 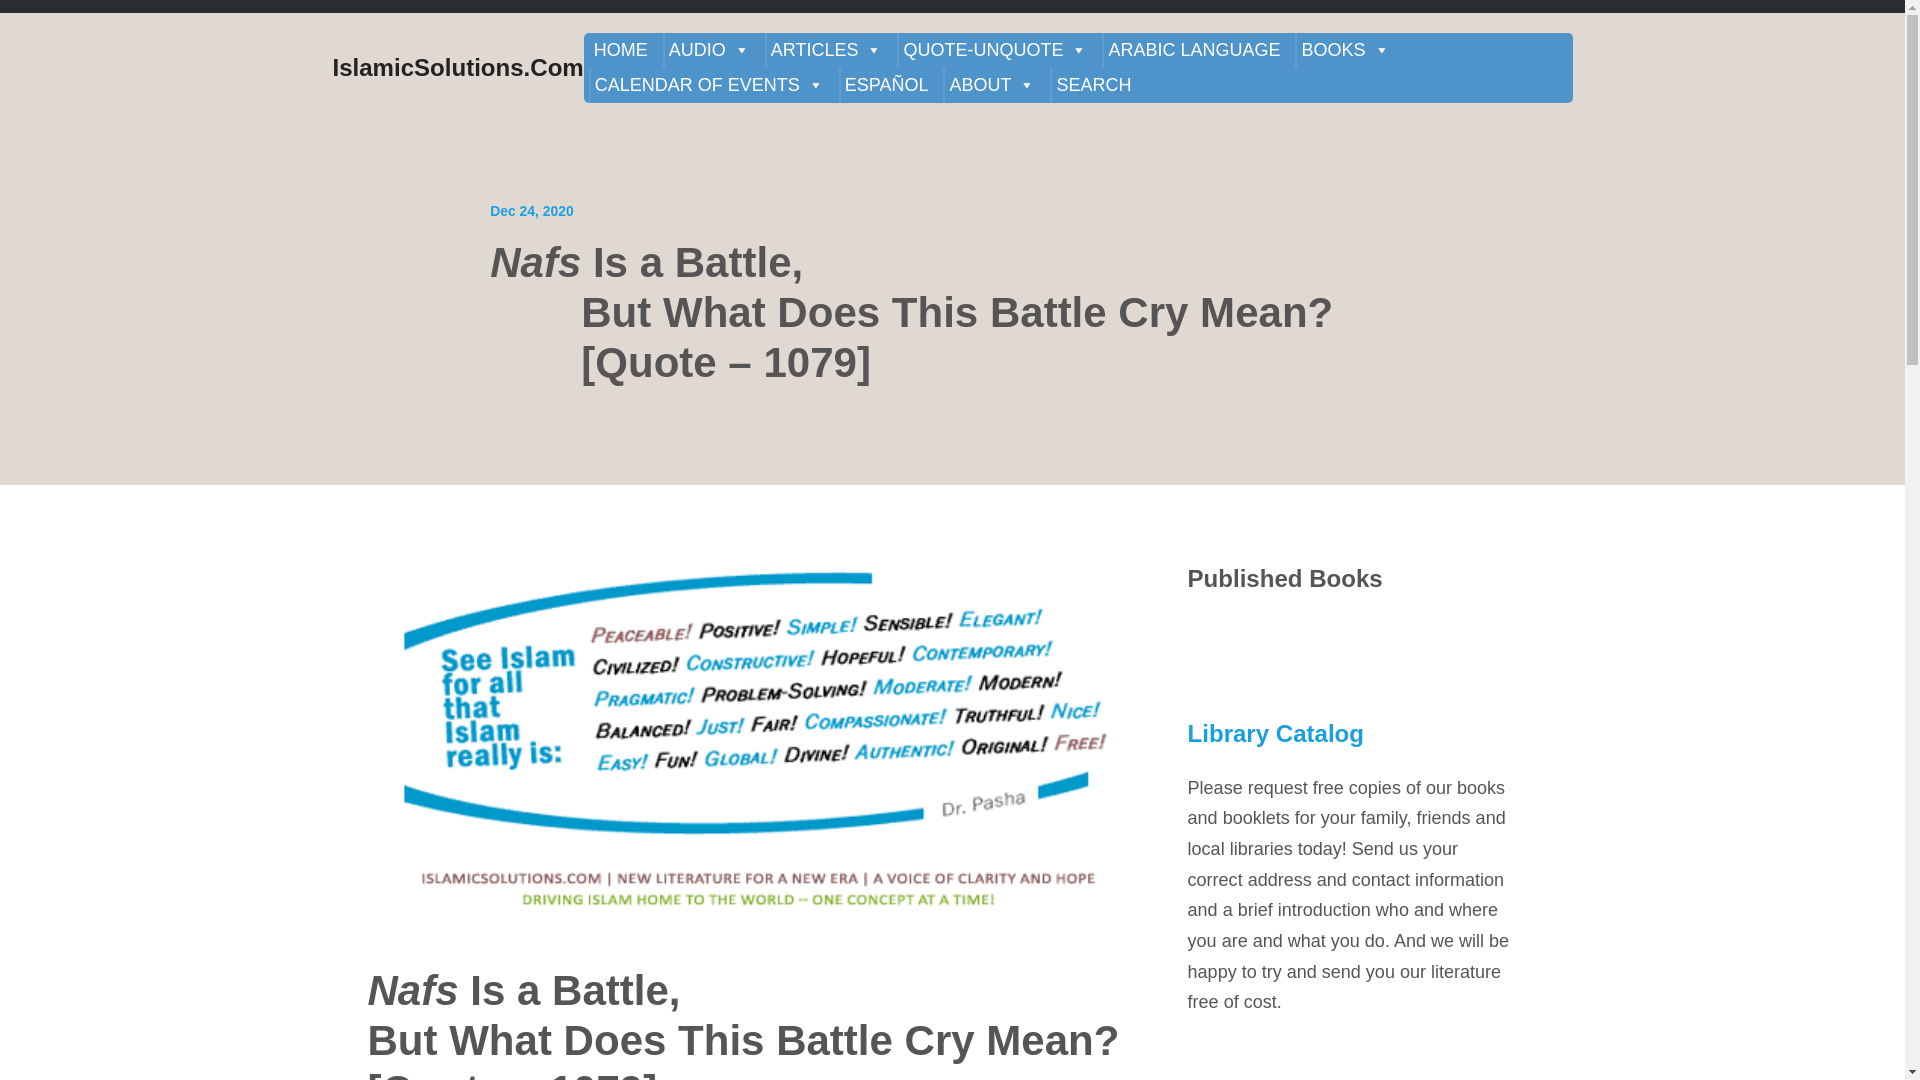 I want to click on HOME, so click(x=620, y=50).